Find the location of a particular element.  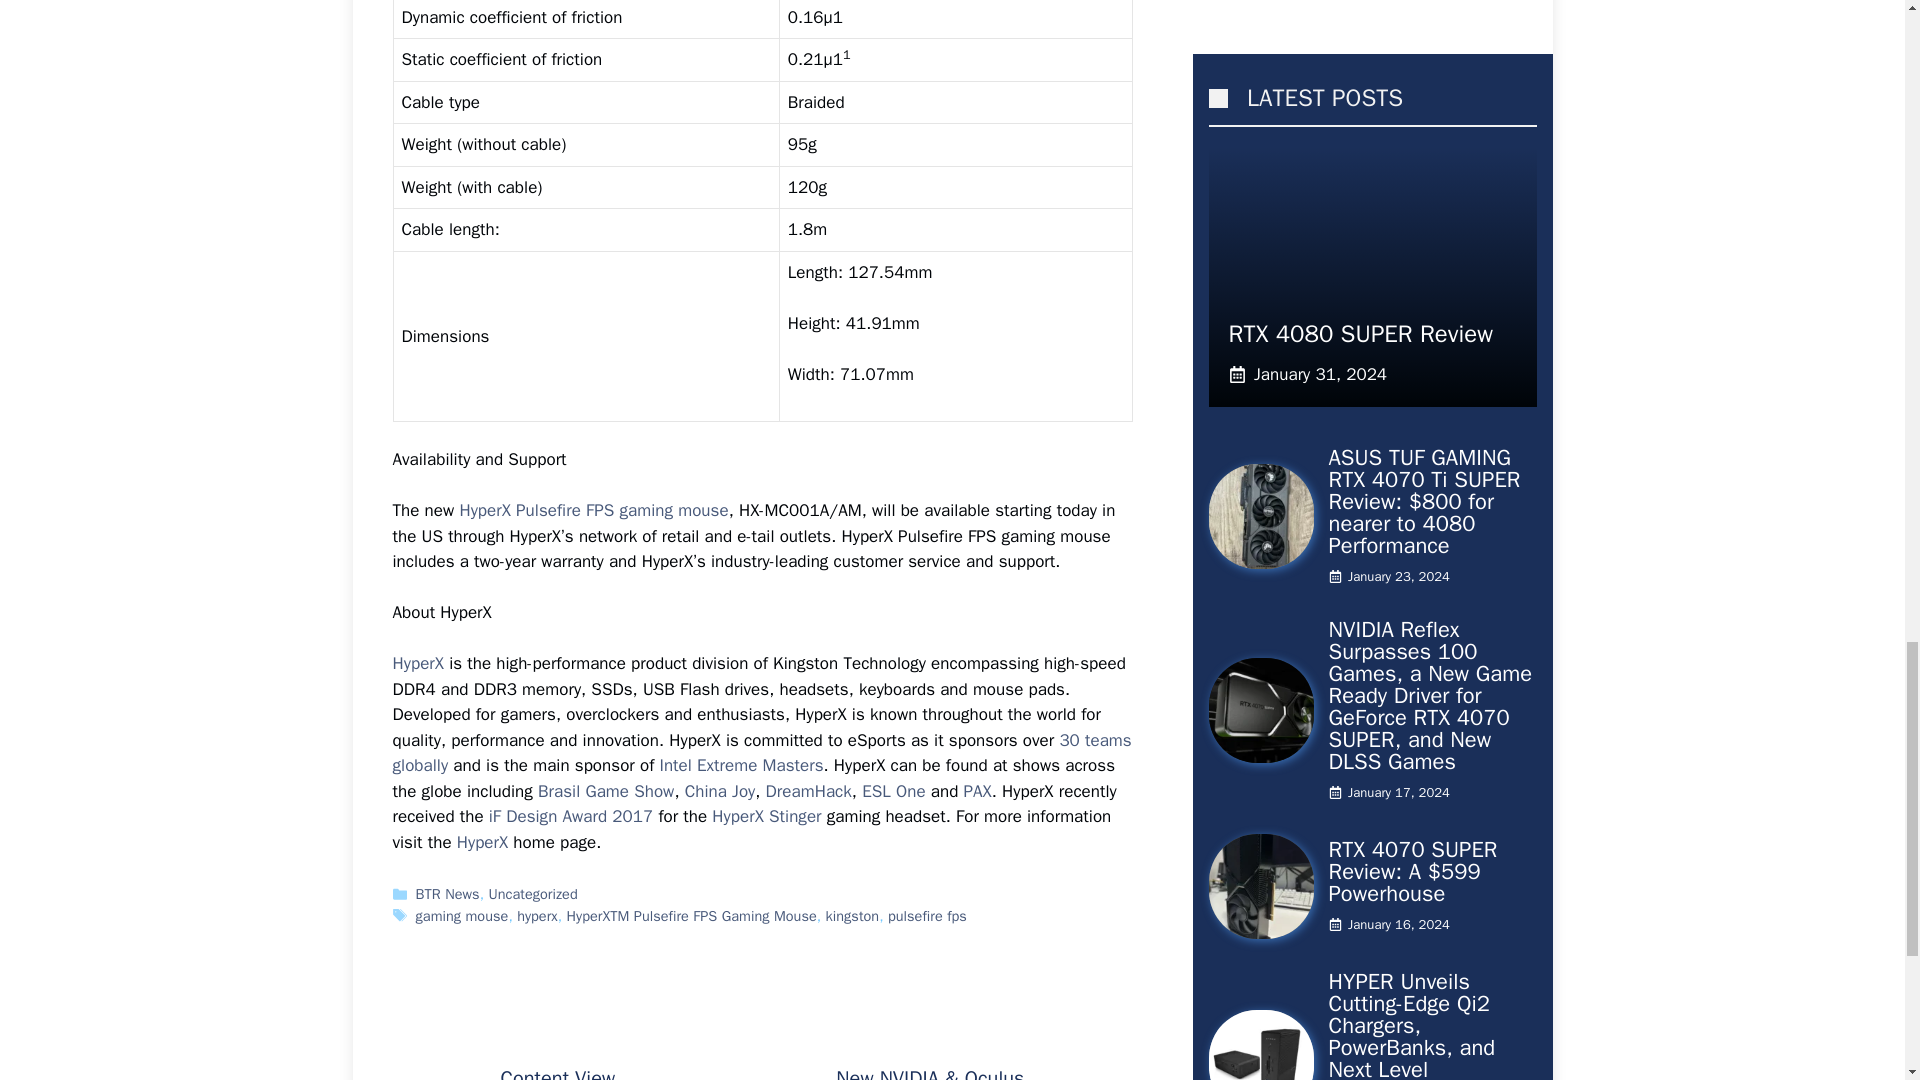

Intel Extreme Masters is located at coordinates (740, 765).